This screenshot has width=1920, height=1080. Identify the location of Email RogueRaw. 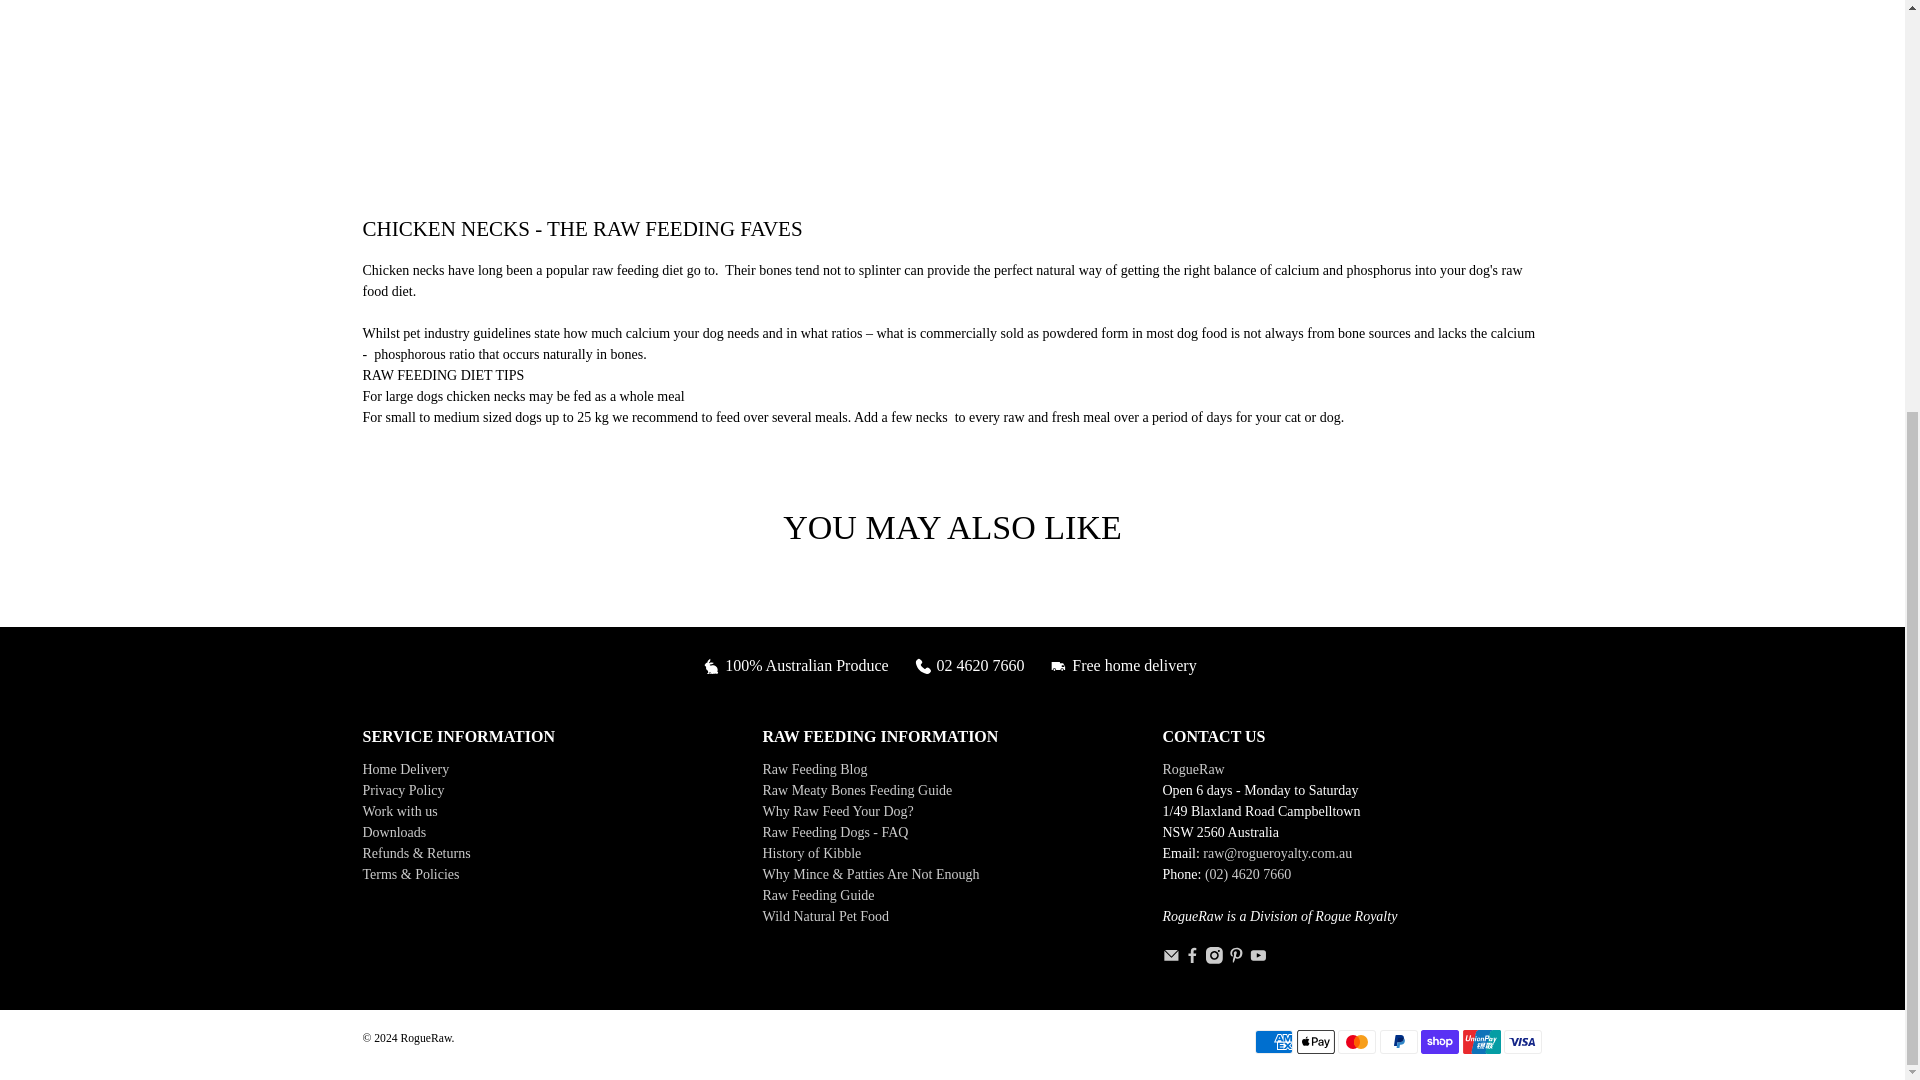
(1170, 958).